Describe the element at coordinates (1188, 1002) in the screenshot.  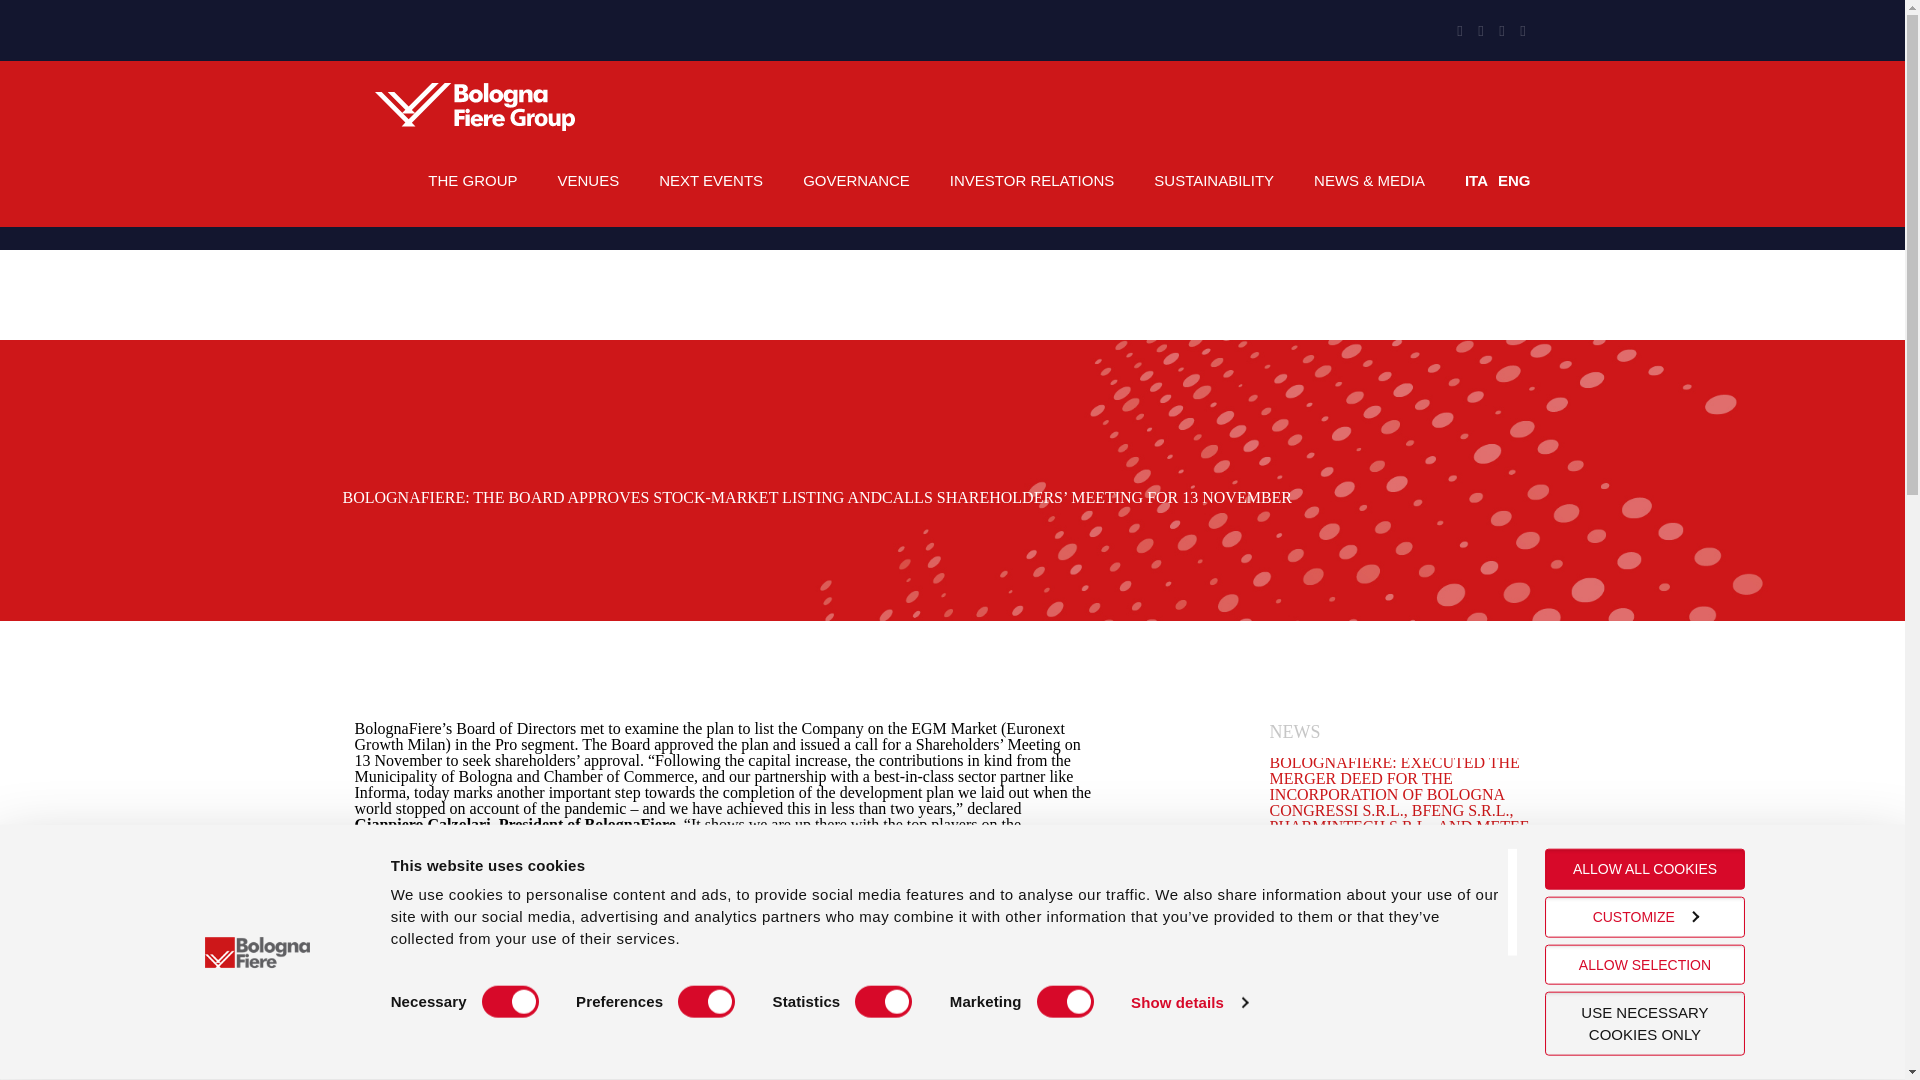
I see `Show details` at that location.